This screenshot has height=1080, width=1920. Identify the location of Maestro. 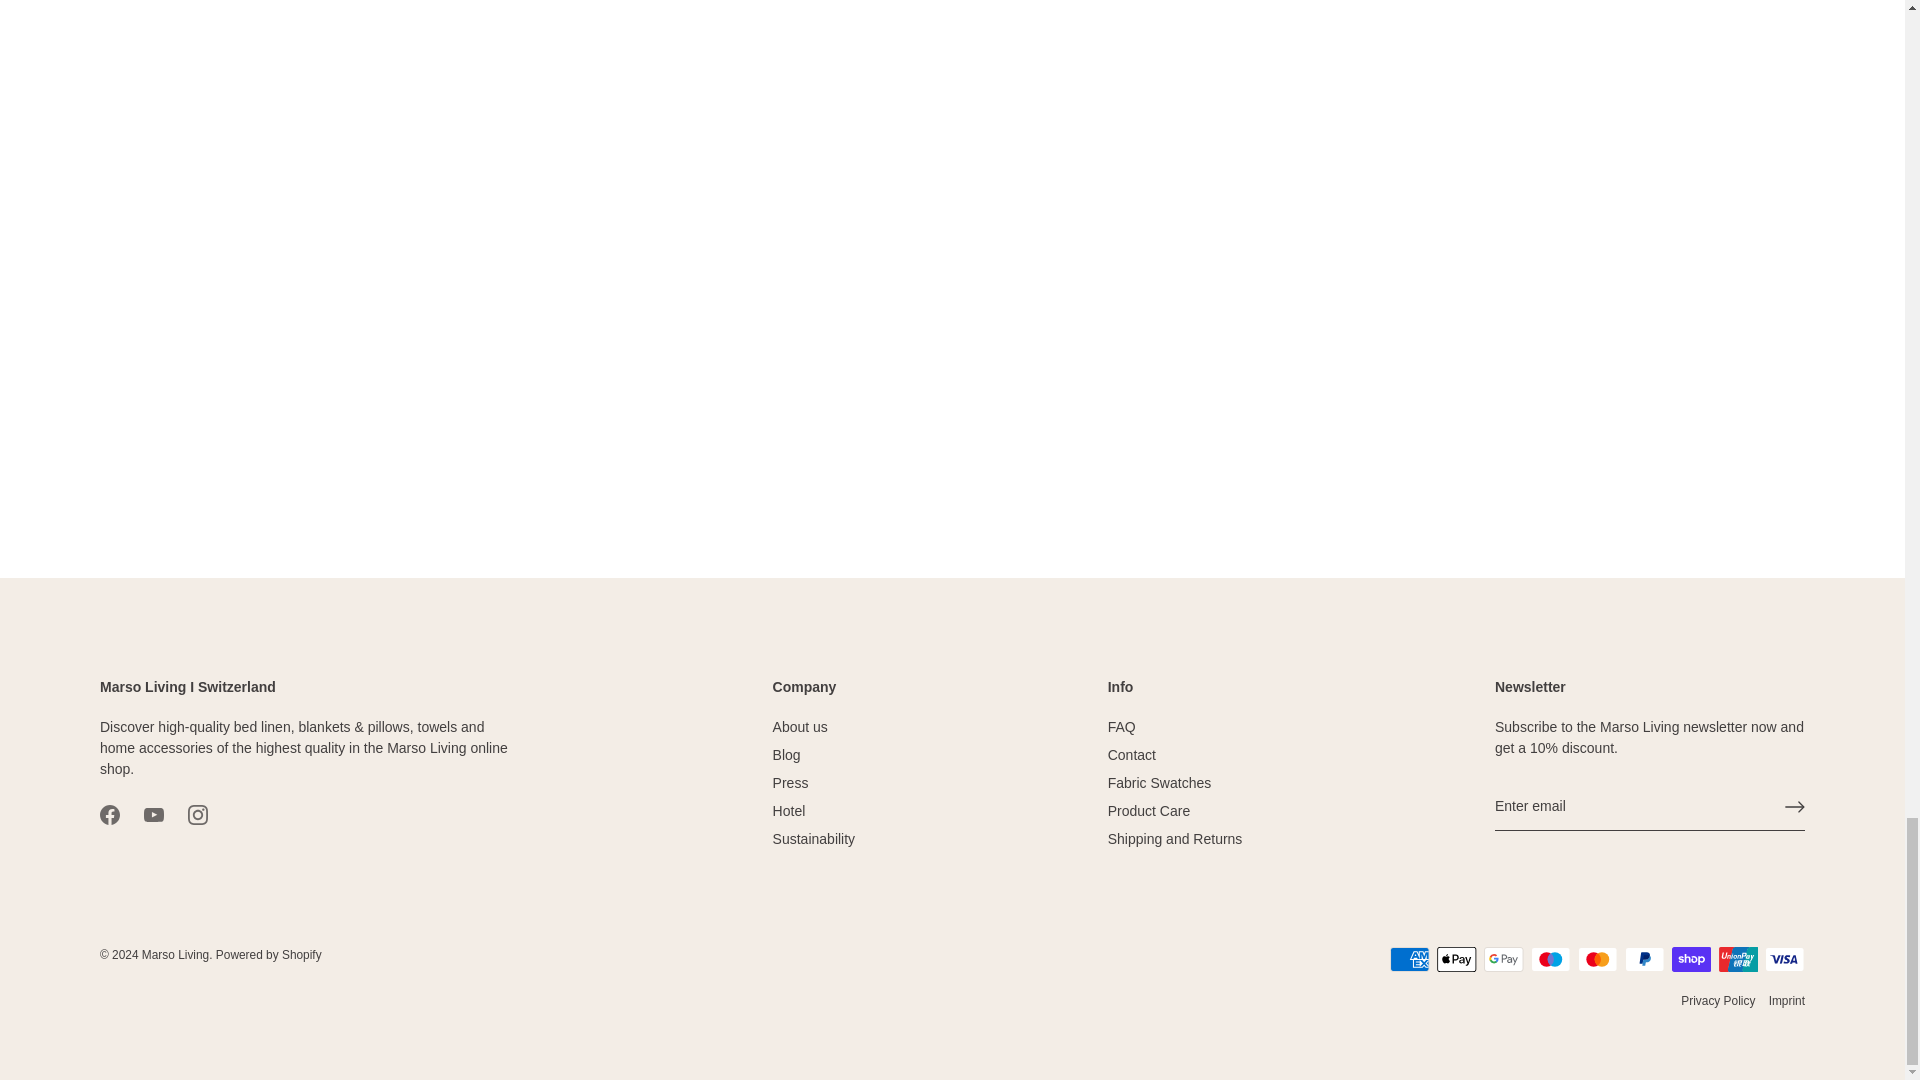
(1550, 960).